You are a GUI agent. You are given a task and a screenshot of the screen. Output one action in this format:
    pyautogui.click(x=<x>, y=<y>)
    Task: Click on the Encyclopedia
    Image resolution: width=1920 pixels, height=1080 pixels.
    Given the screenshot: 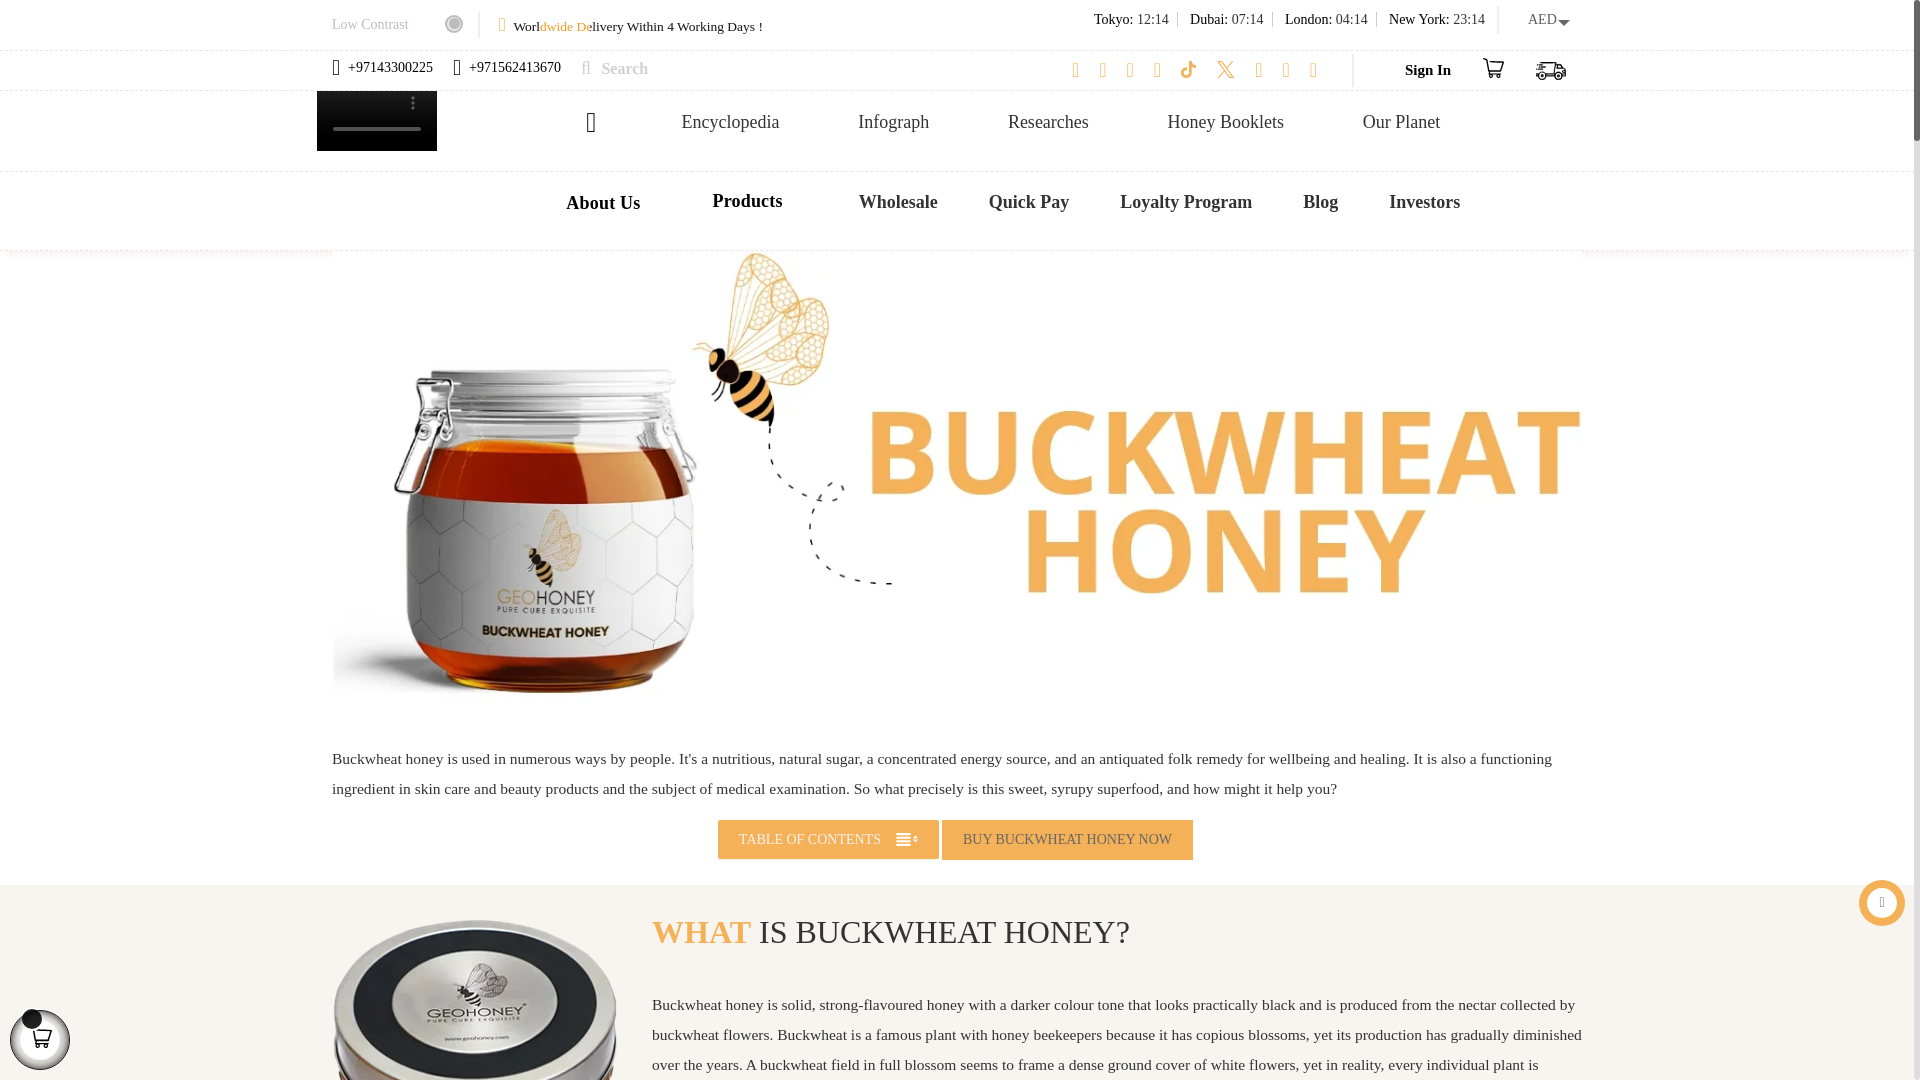 What is the action you would take?
    pyautogui.click(x=730, y=122)
    